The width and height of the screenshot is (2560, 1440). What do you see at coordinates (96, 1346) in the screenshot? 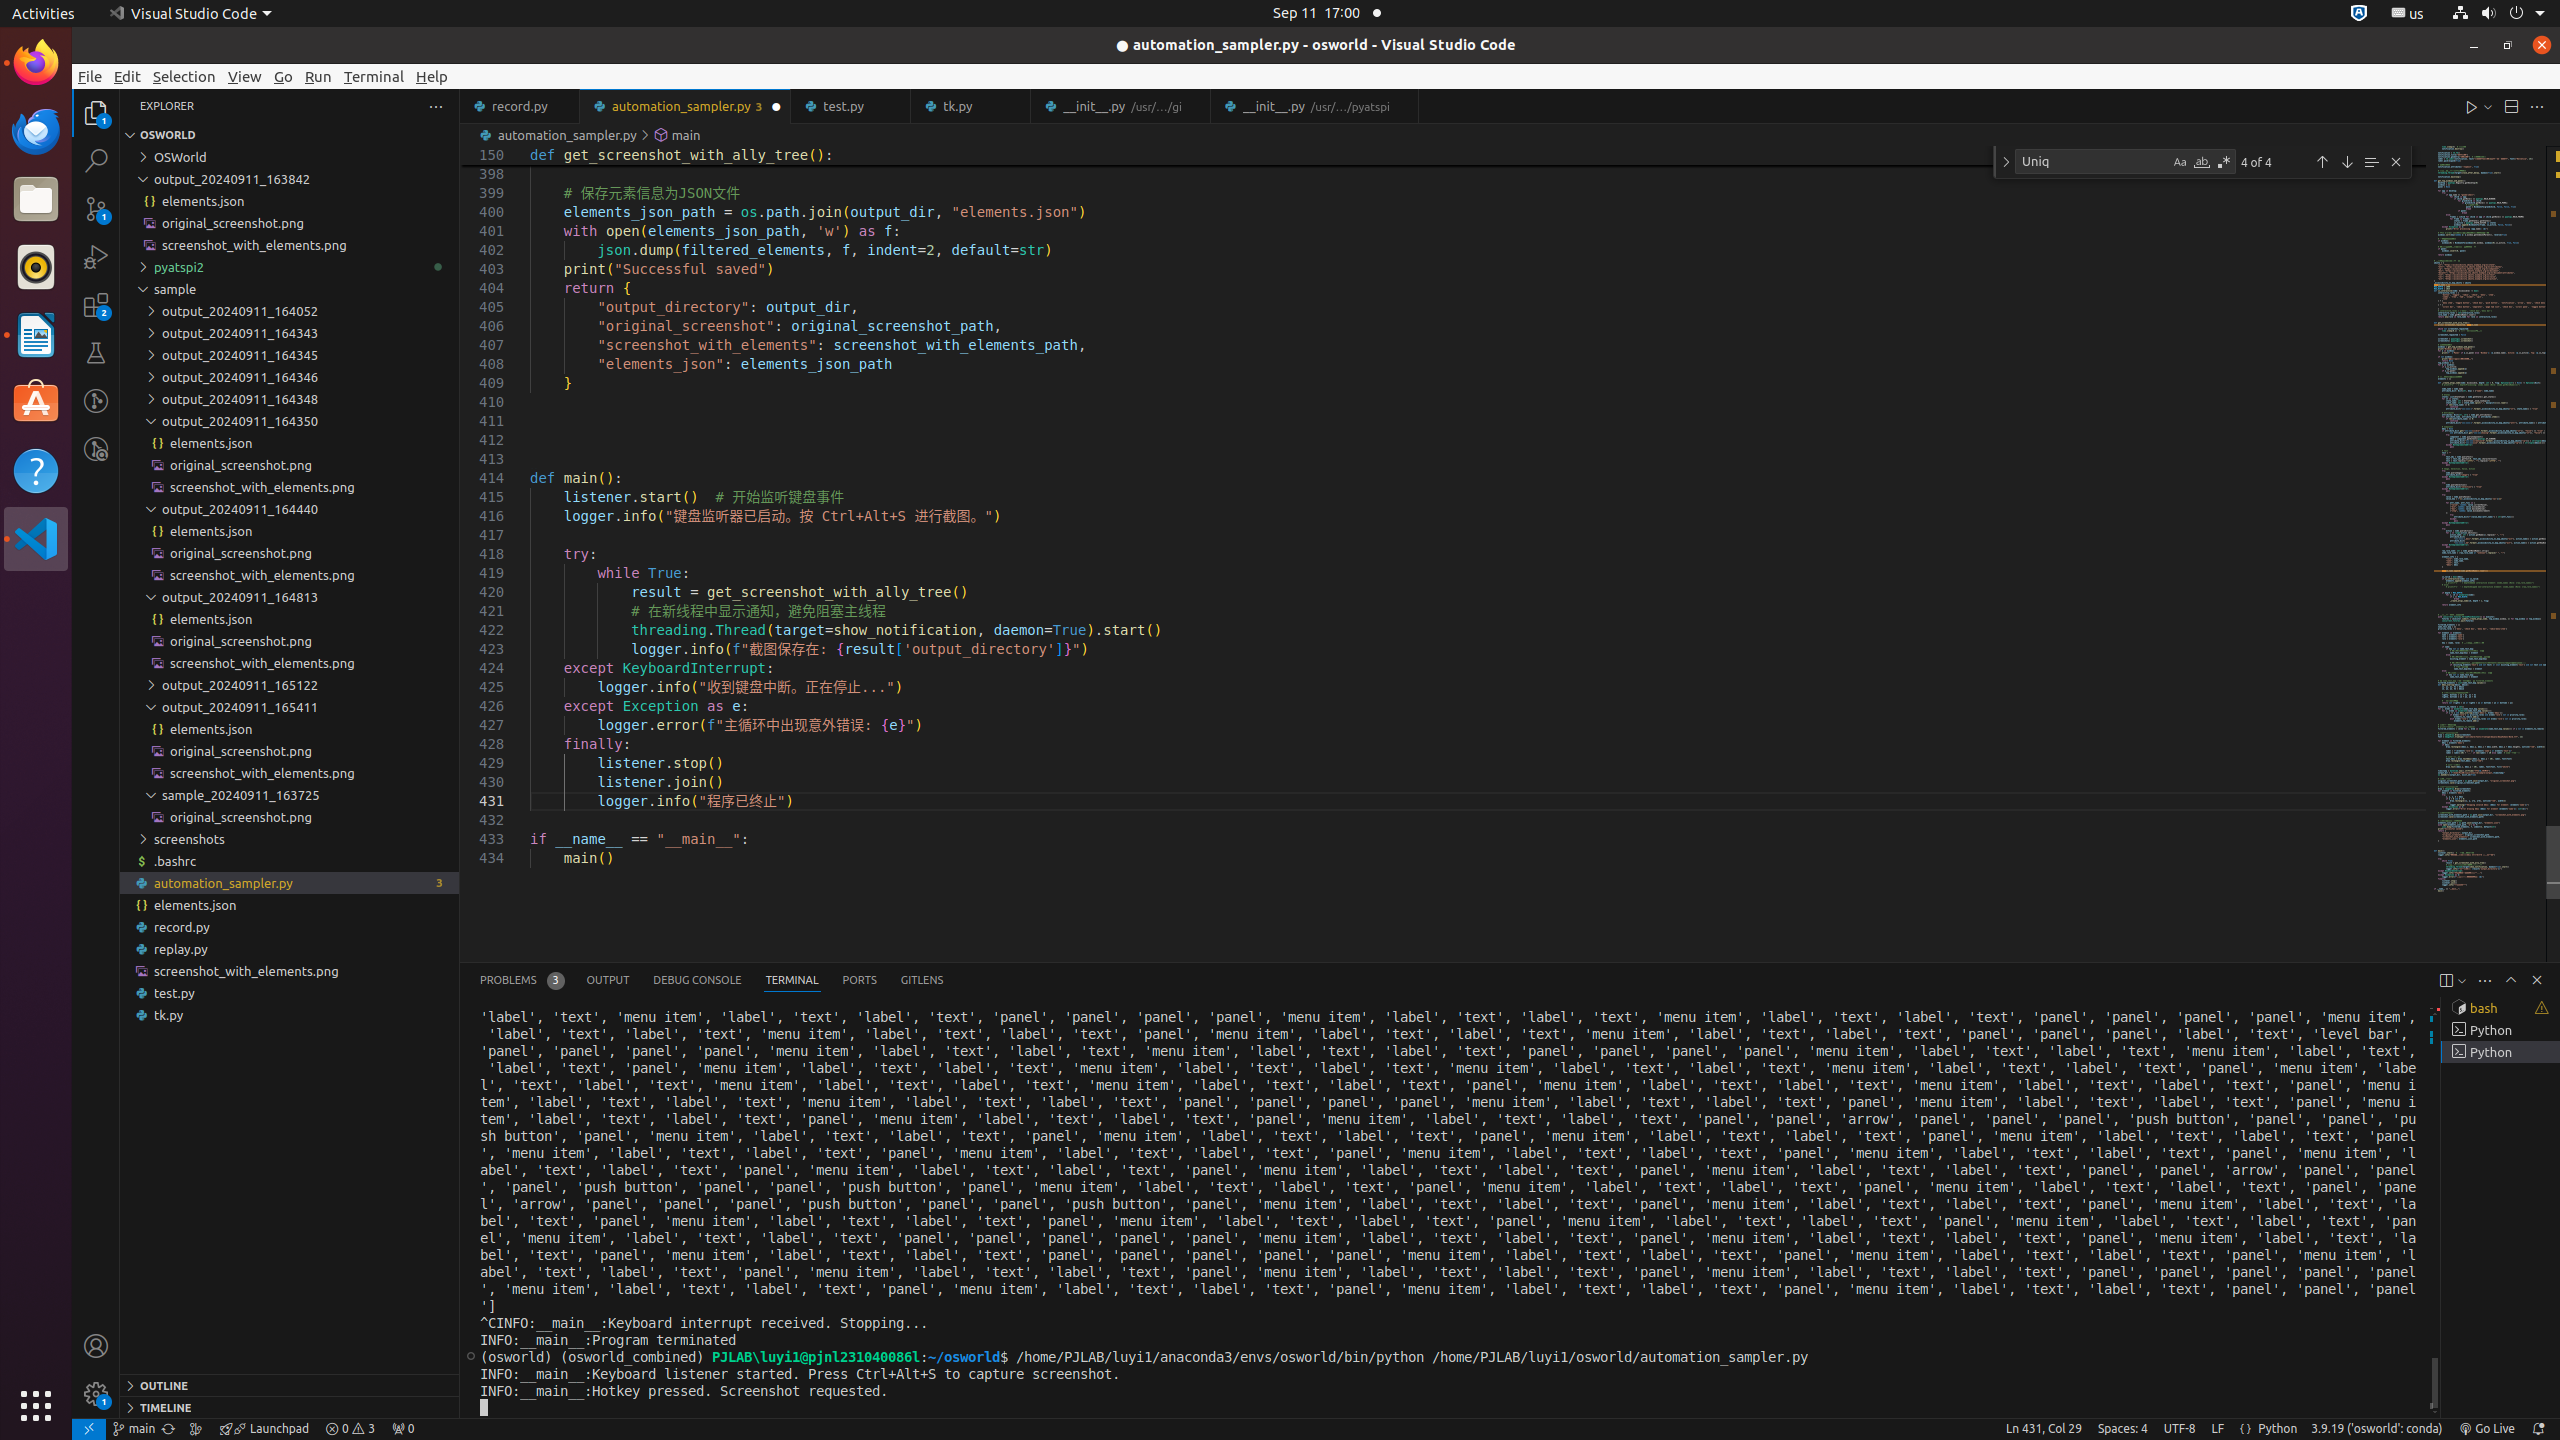
I see `Accounts` at bounding box center [96, 1346].